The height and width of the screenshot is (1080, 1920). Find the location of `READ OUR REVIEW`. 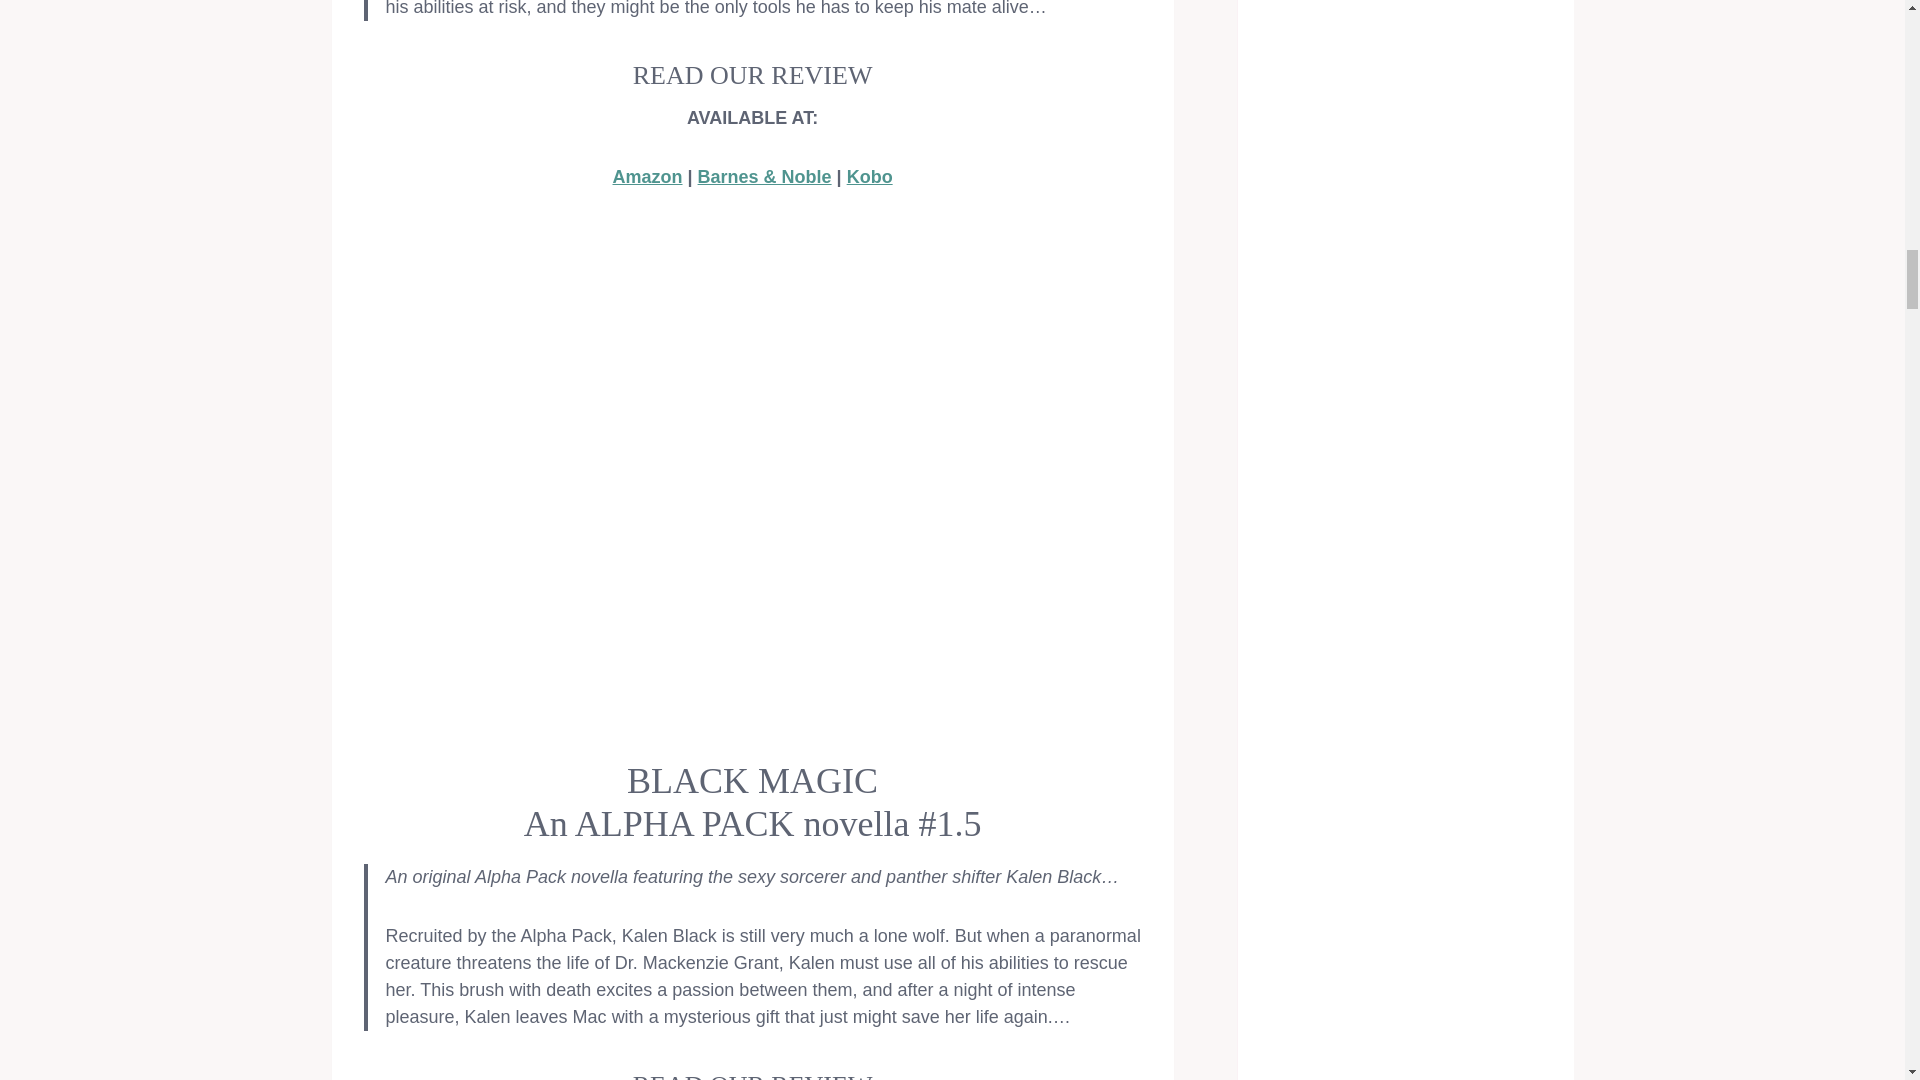

READ OUR REVIEW is located at coordinates (753, 1076).